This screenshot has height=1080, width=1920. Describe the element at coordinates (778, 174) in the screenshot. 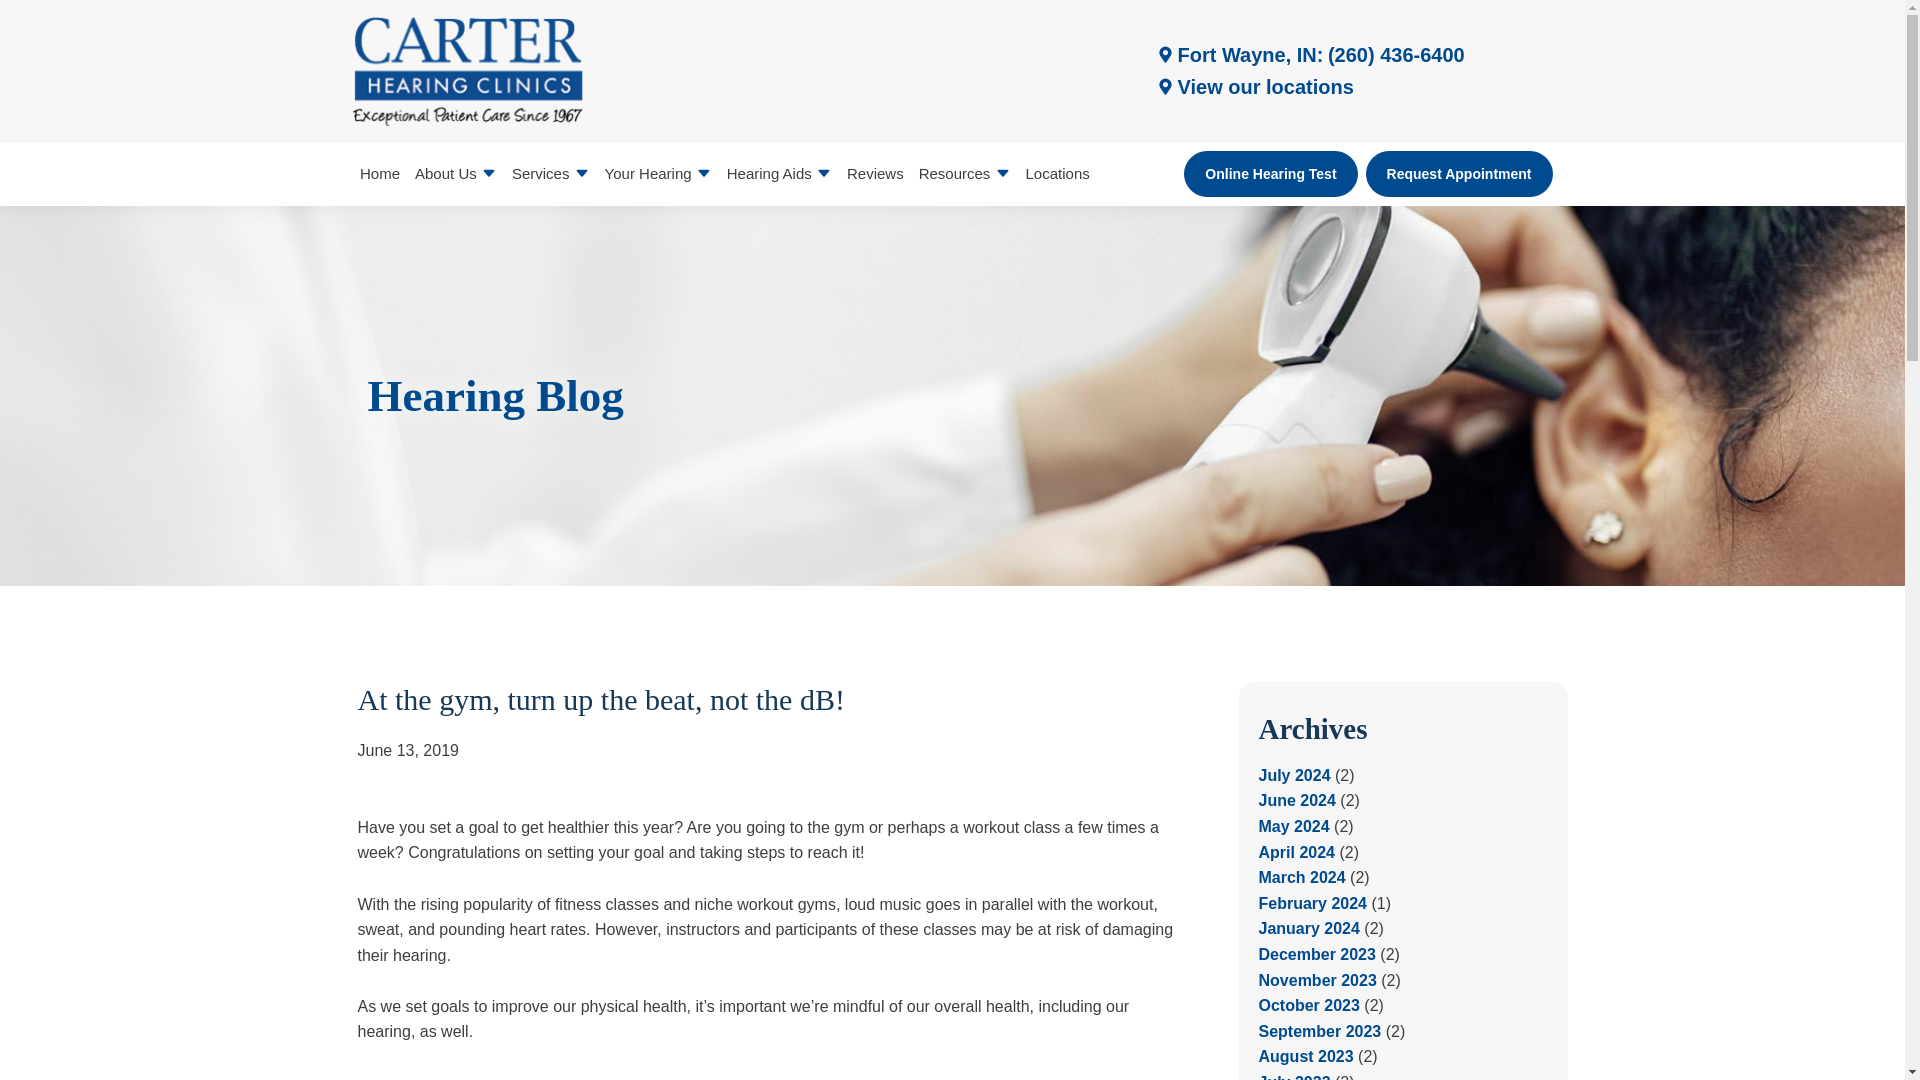

I see `Hearing Aids` at that location.